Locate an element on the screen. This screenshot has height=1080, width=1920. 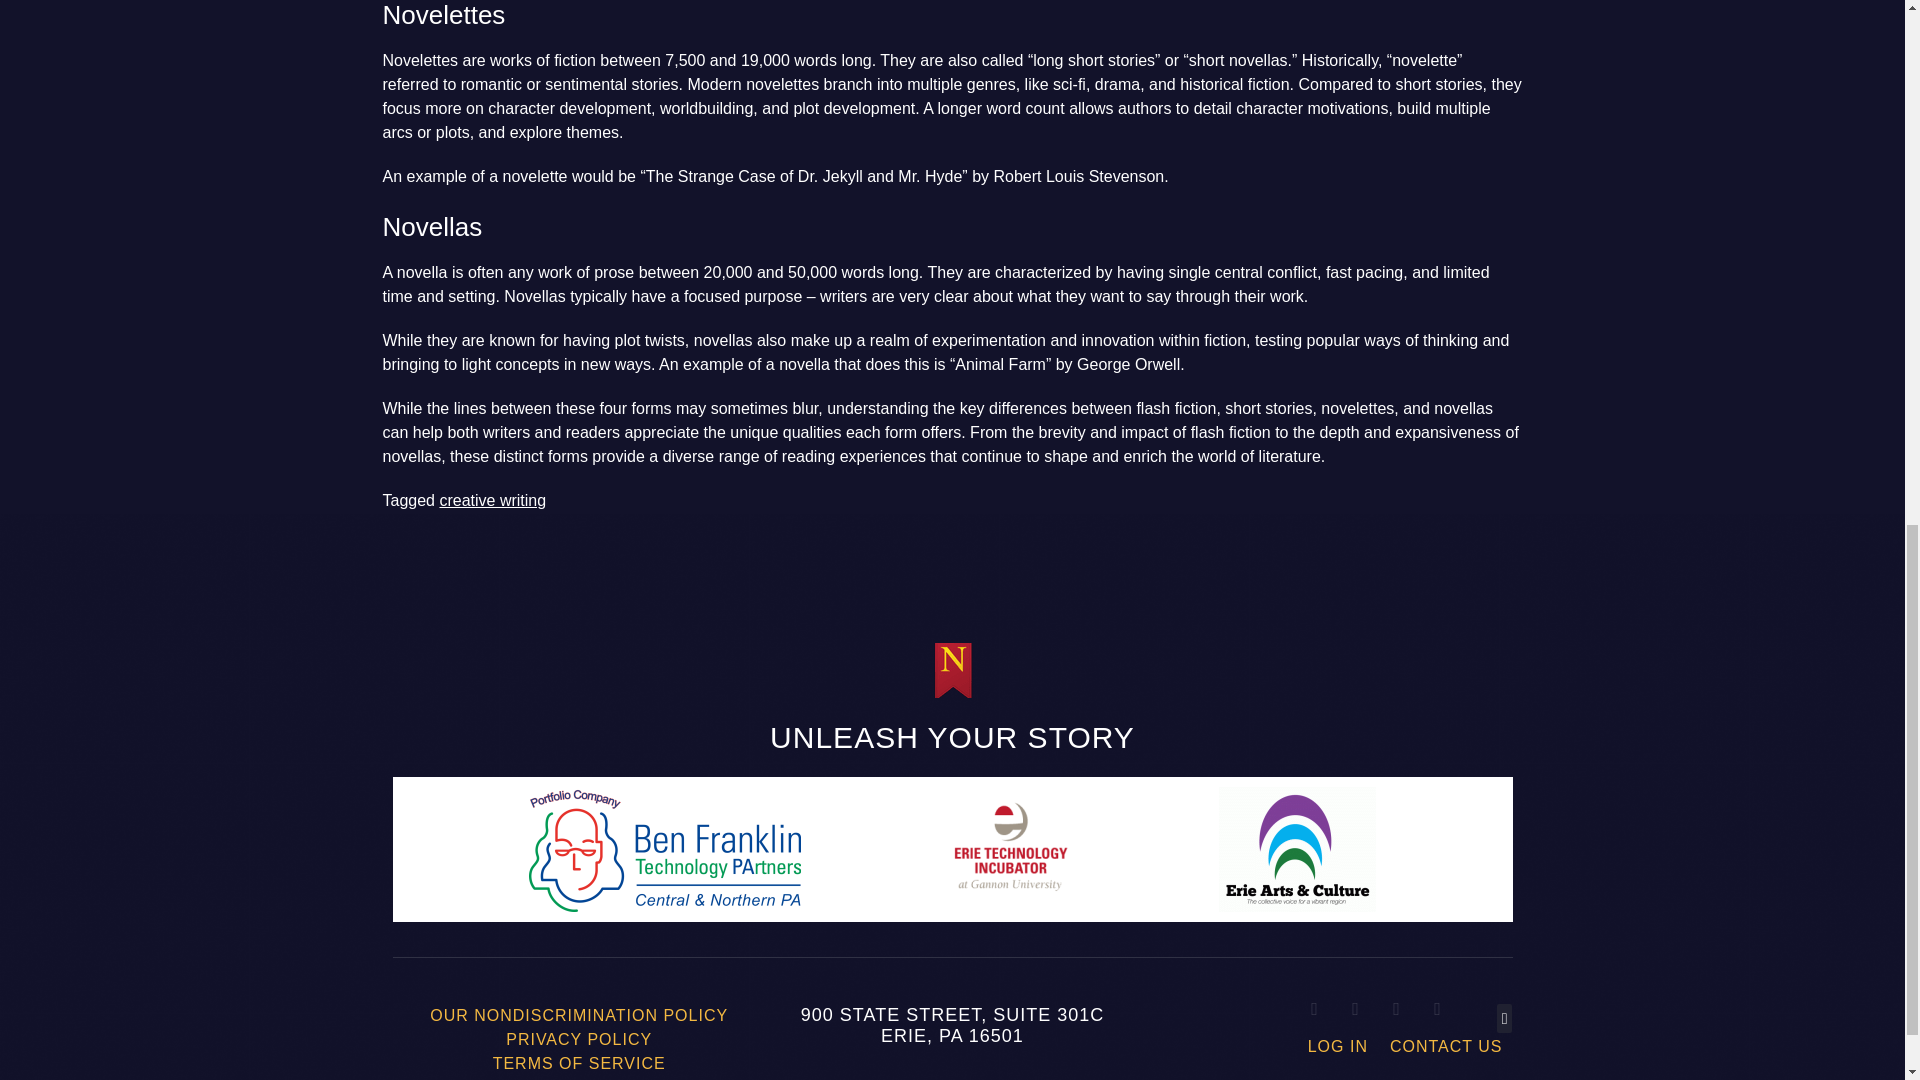
TERMS OF SERVICE is located at coordinates (578, 1063).